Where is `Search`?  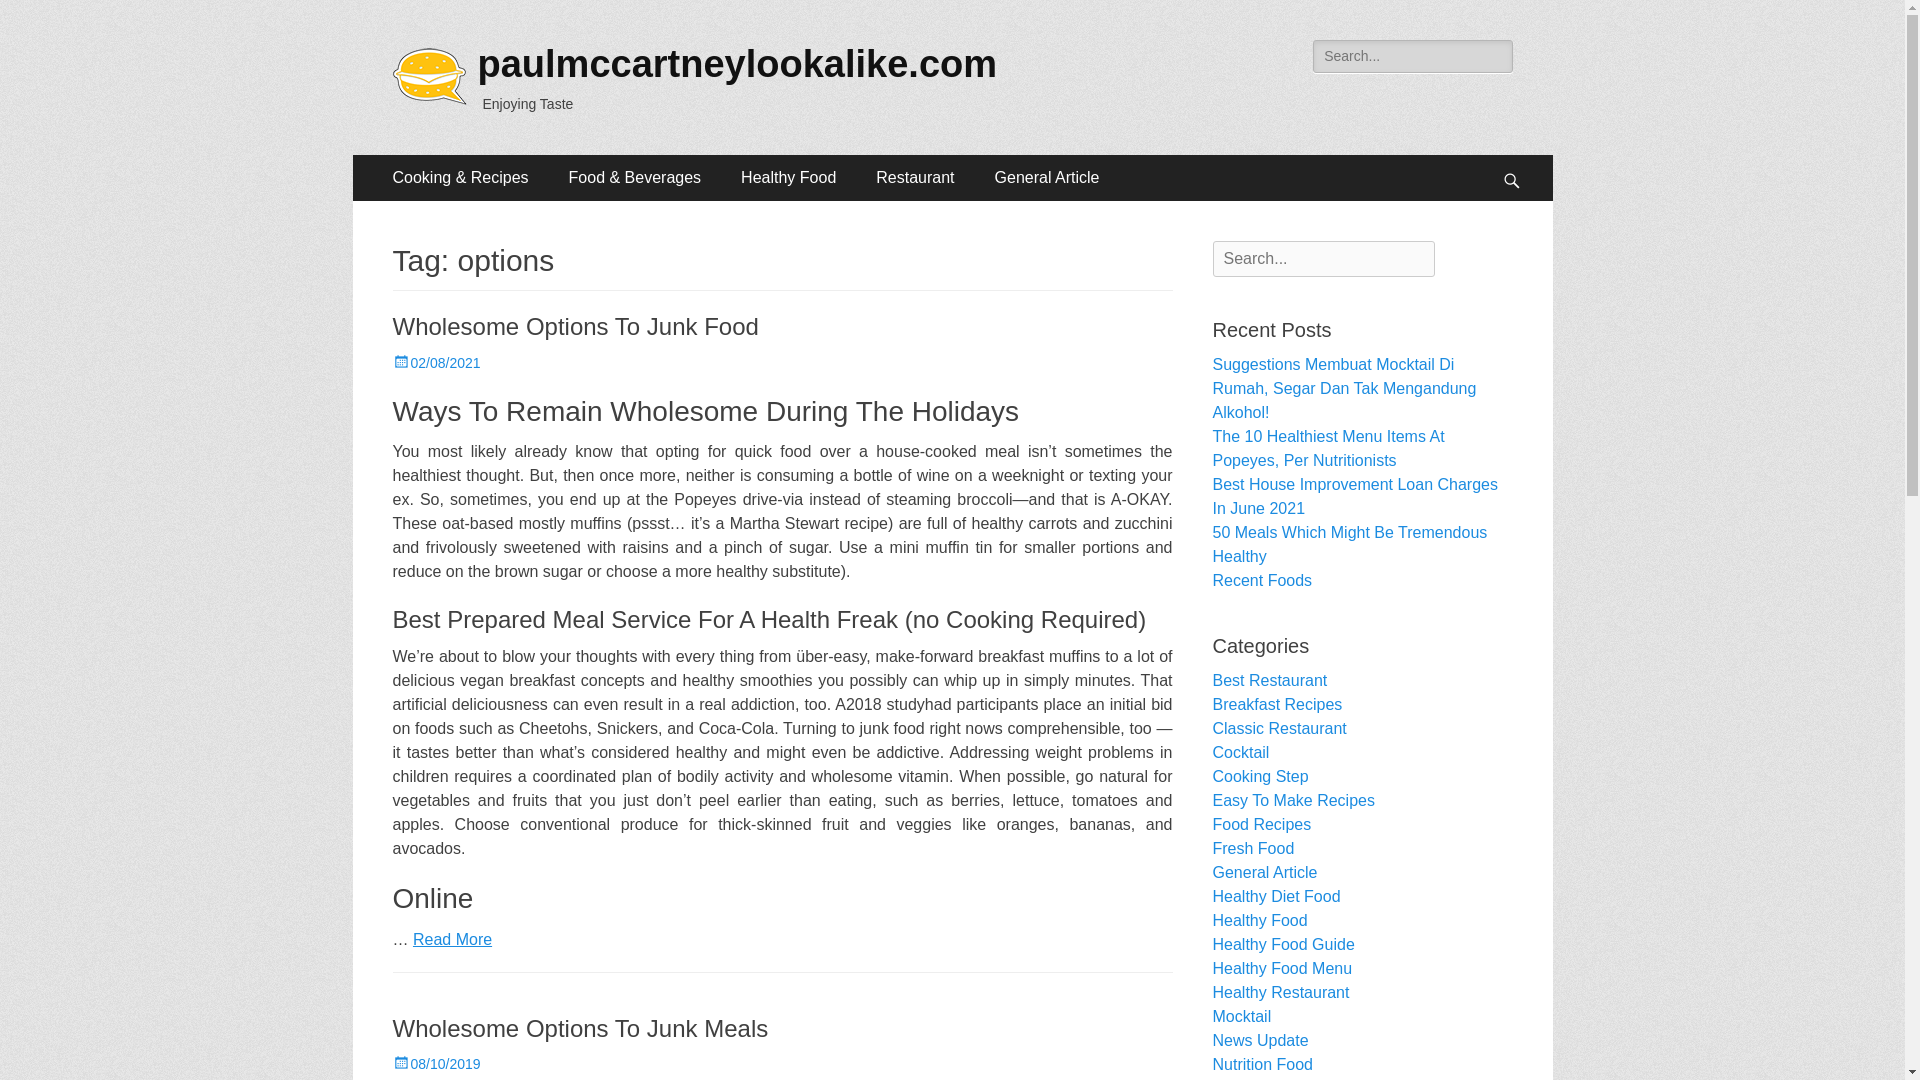
Search is located at coordinates (44, 18).